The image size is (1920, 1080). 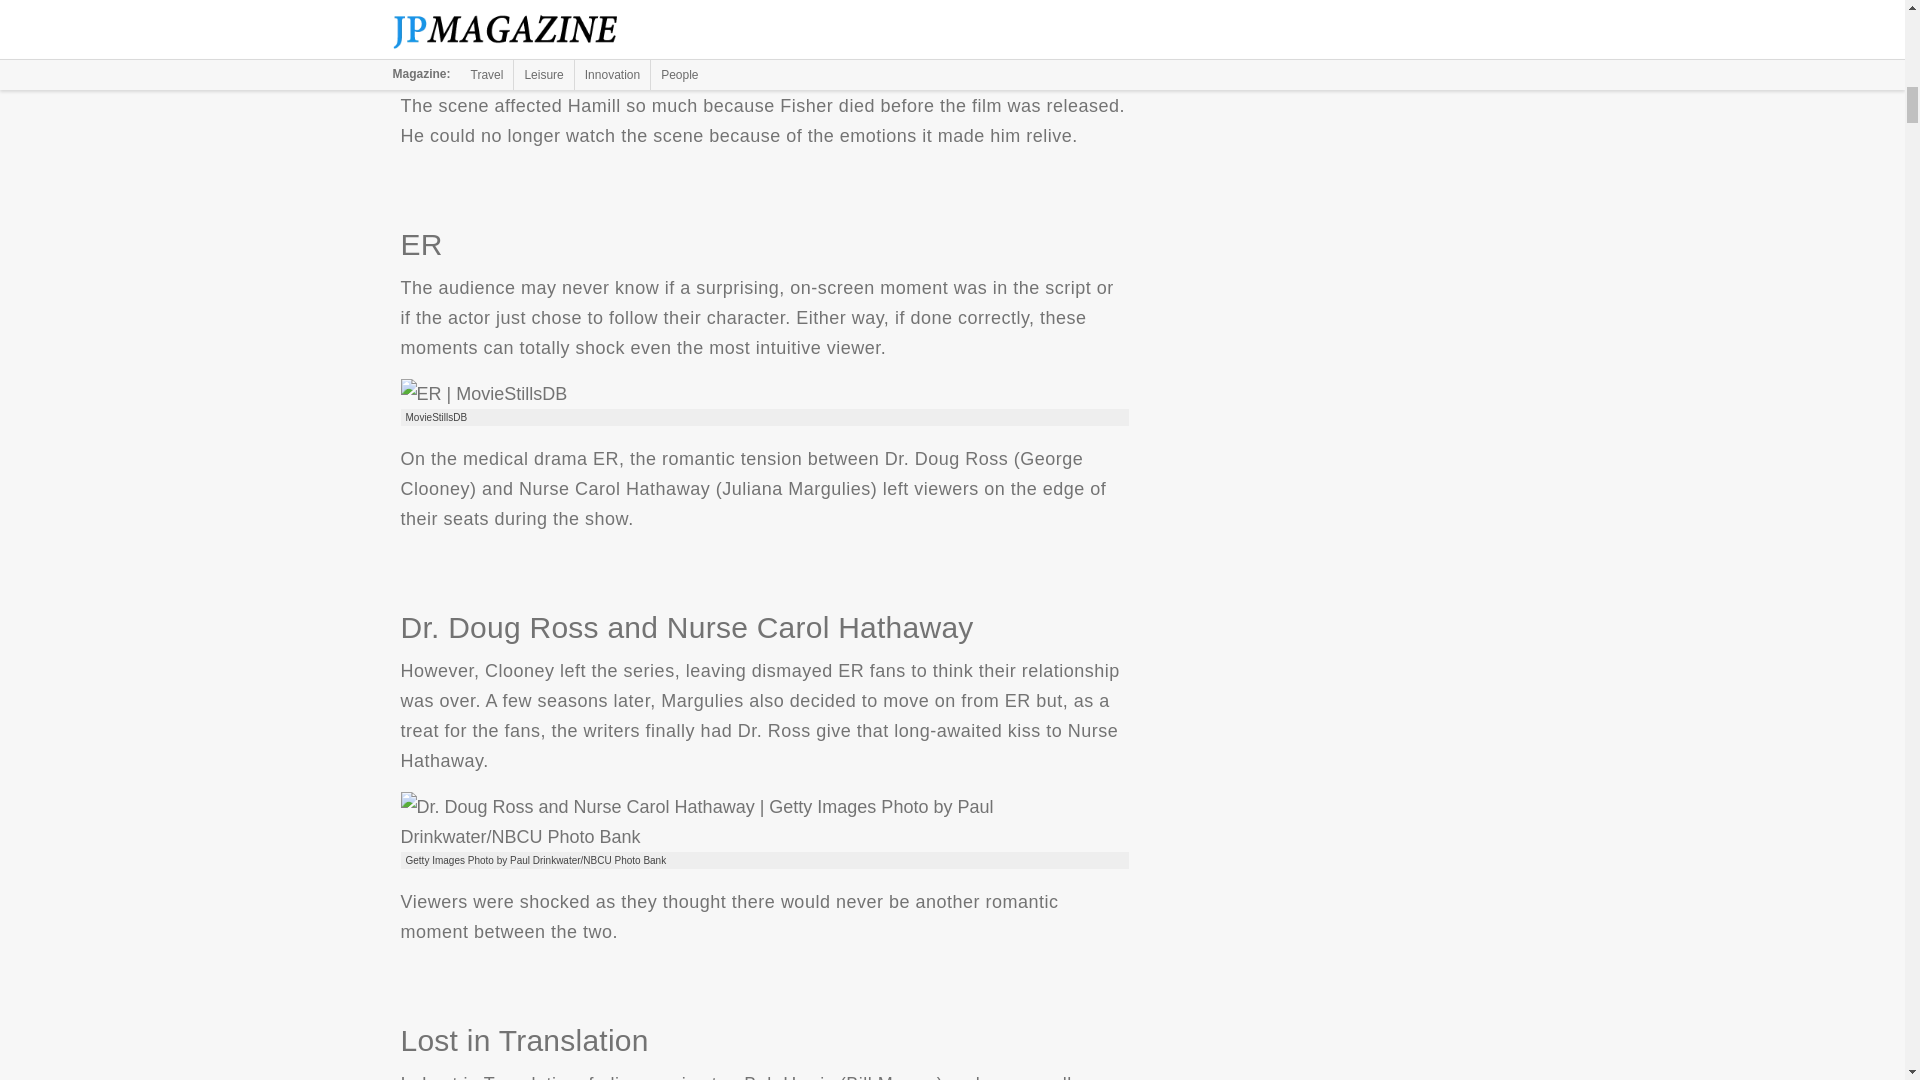 I want to click on Luke and Leia, so click(x=616, y=40).